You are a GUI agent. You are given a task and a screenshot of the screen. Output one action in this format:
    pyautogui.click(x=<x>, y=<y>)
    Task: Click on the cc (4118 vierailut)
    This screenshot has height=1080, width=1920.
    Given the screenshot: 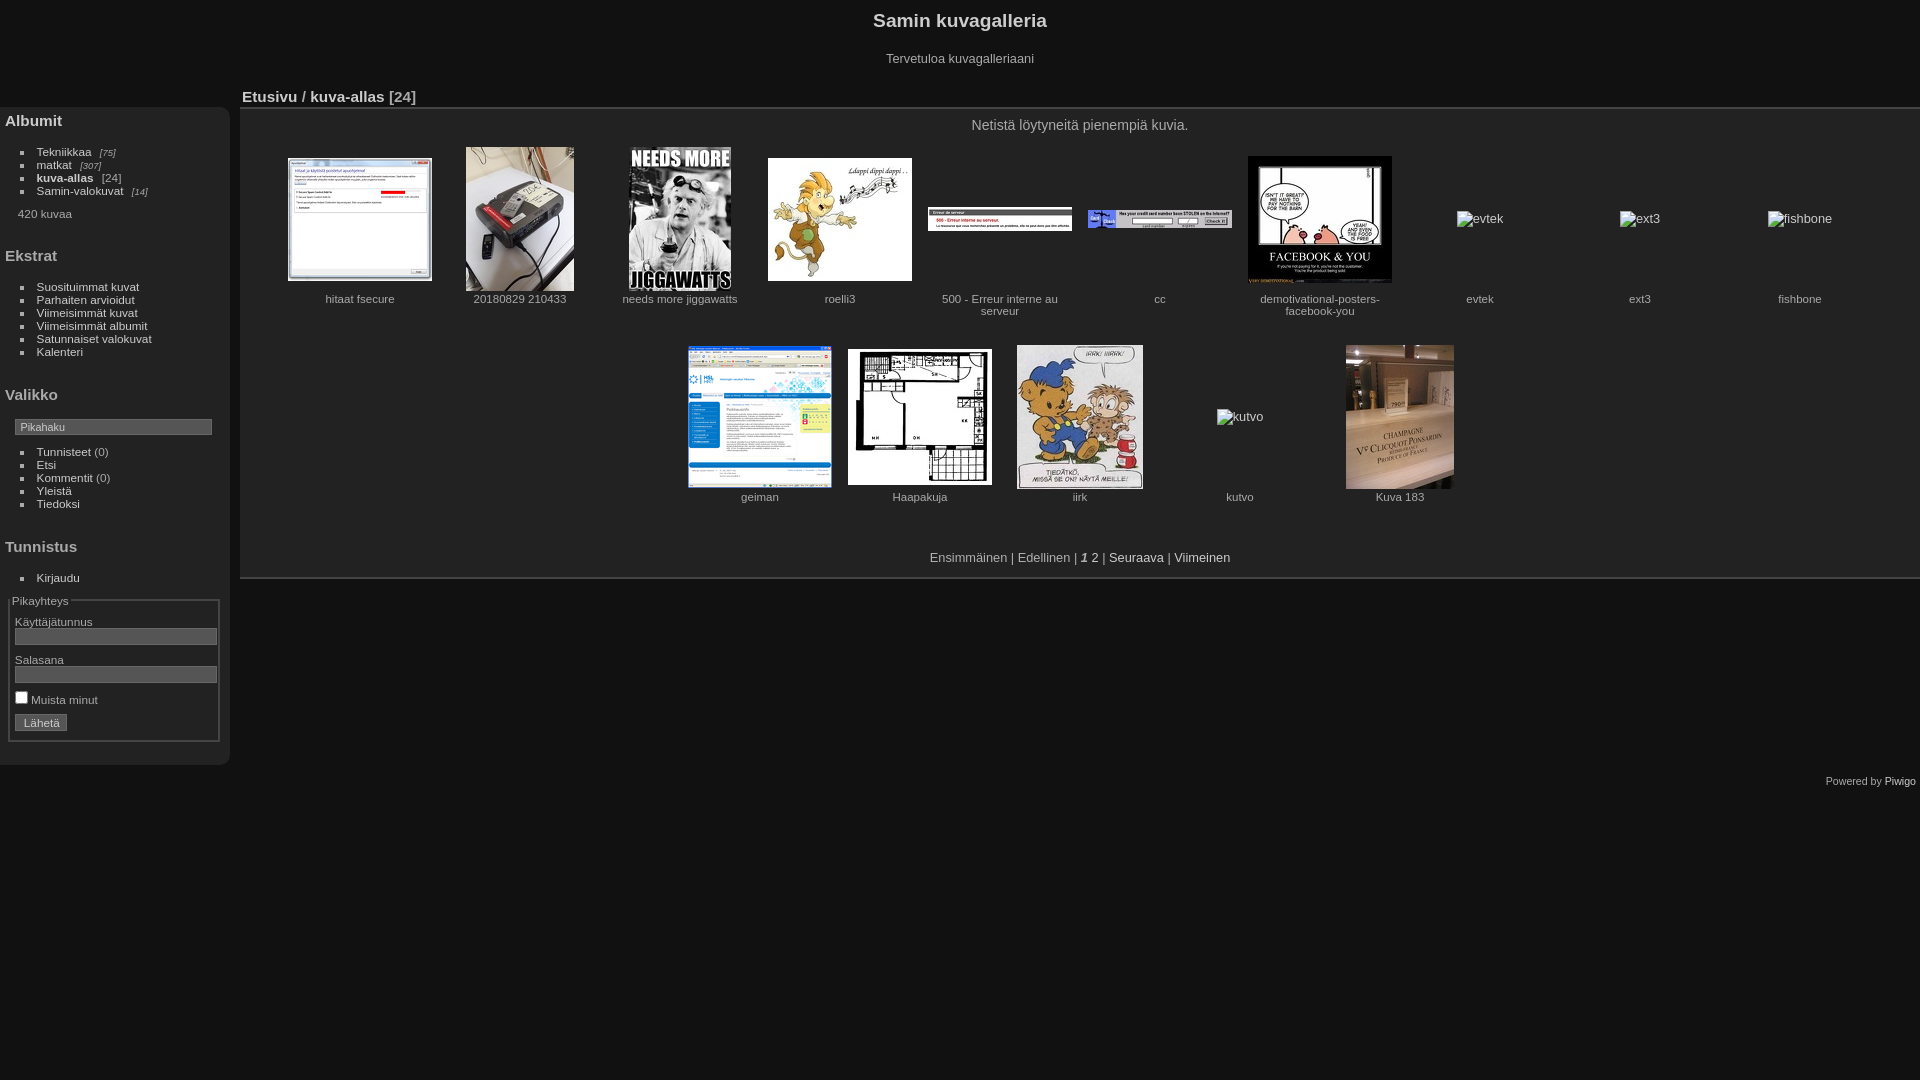 What is the action you would take?
    pyautogui.click(x=1160, y=219)
    